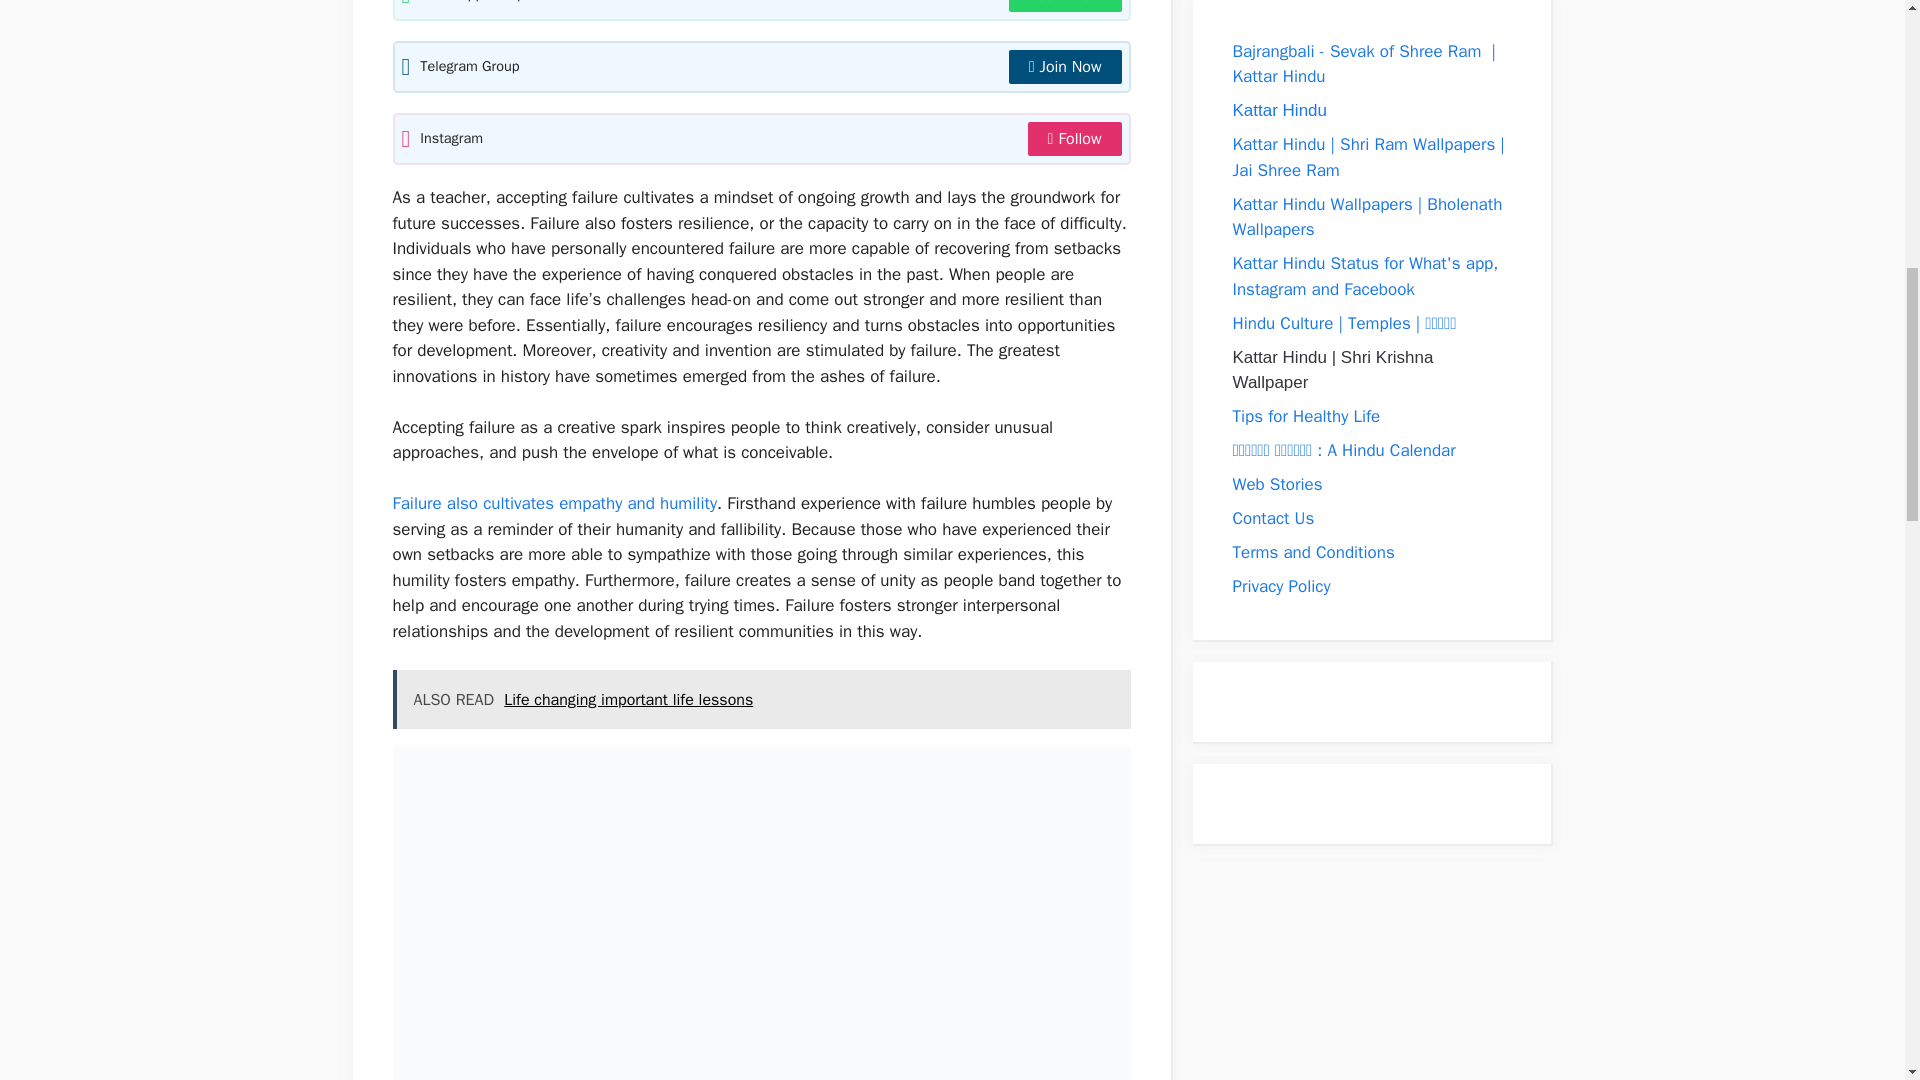  Describe the element at coordinates (395, 503) in the screenshot. I see `F` at that location.